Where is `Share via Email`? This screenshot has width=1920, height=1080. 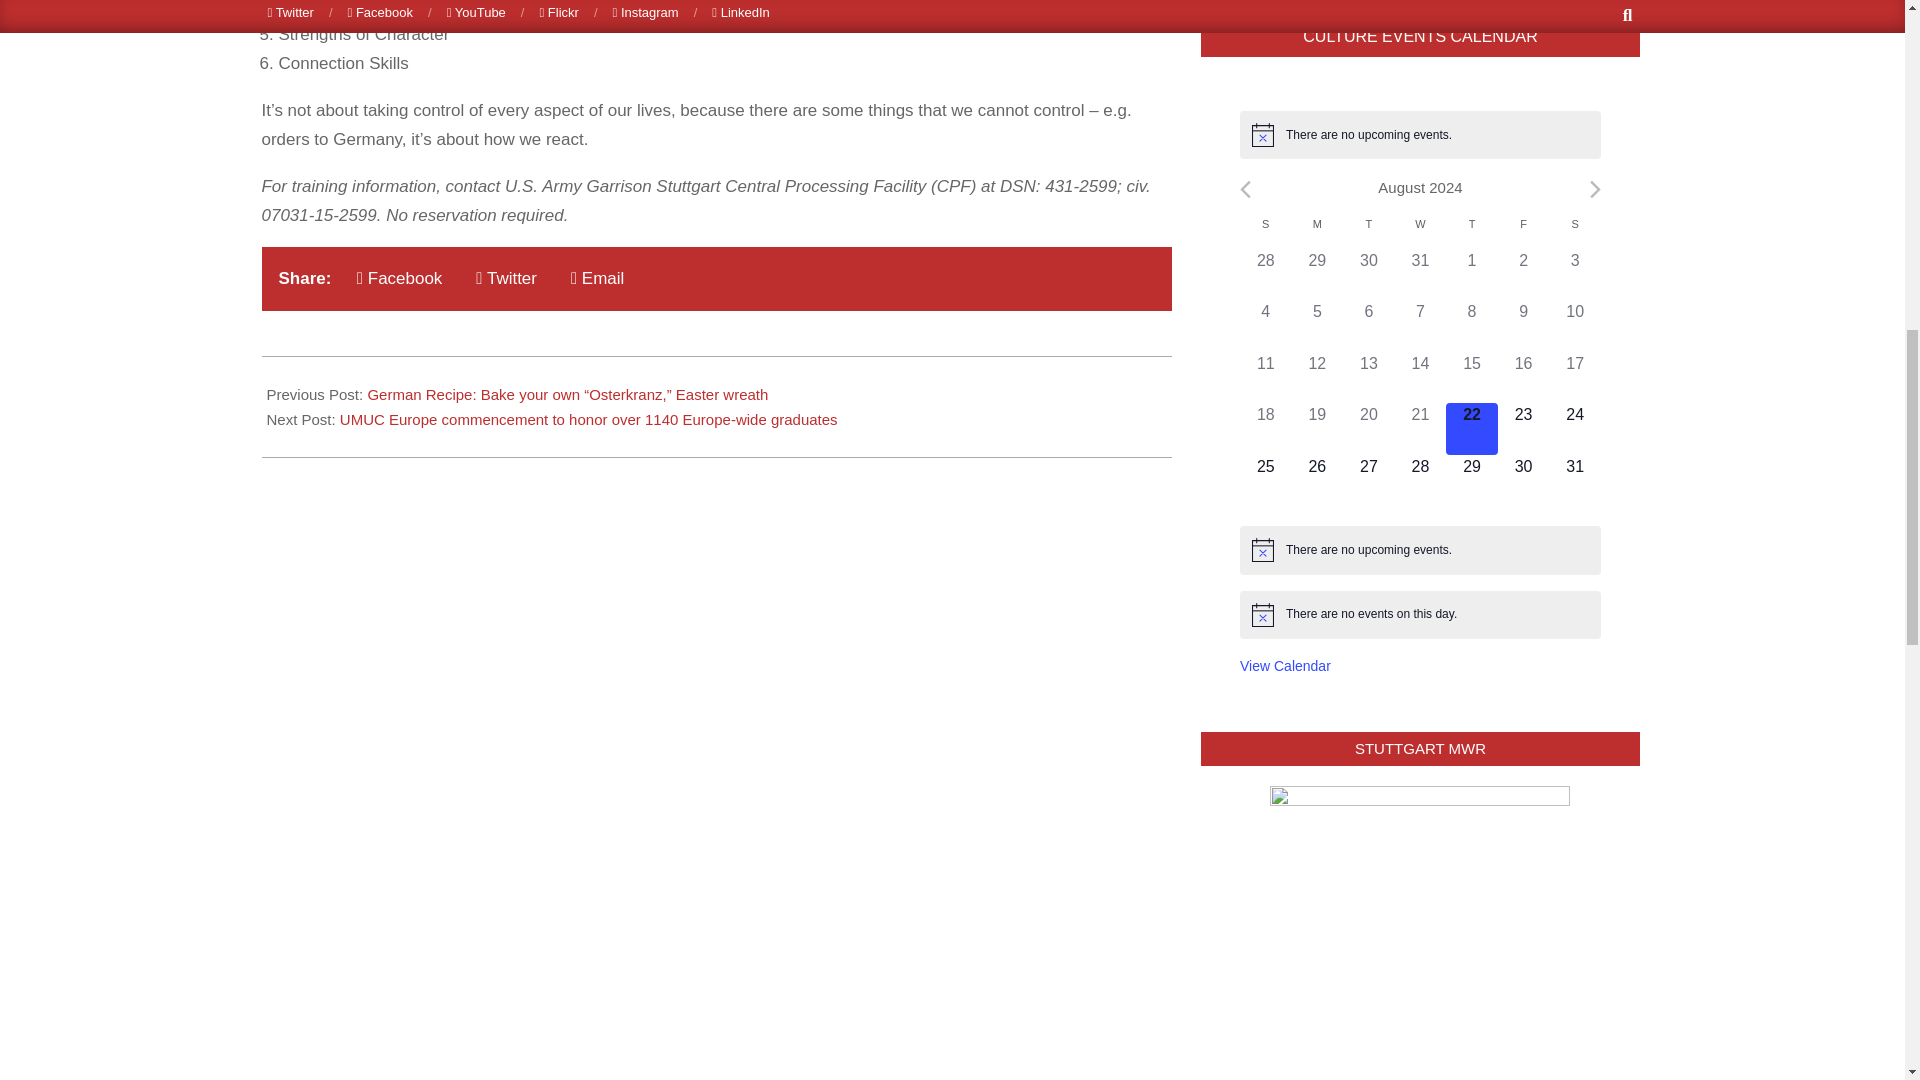 Share via Email is located at coordinates (596, 278).